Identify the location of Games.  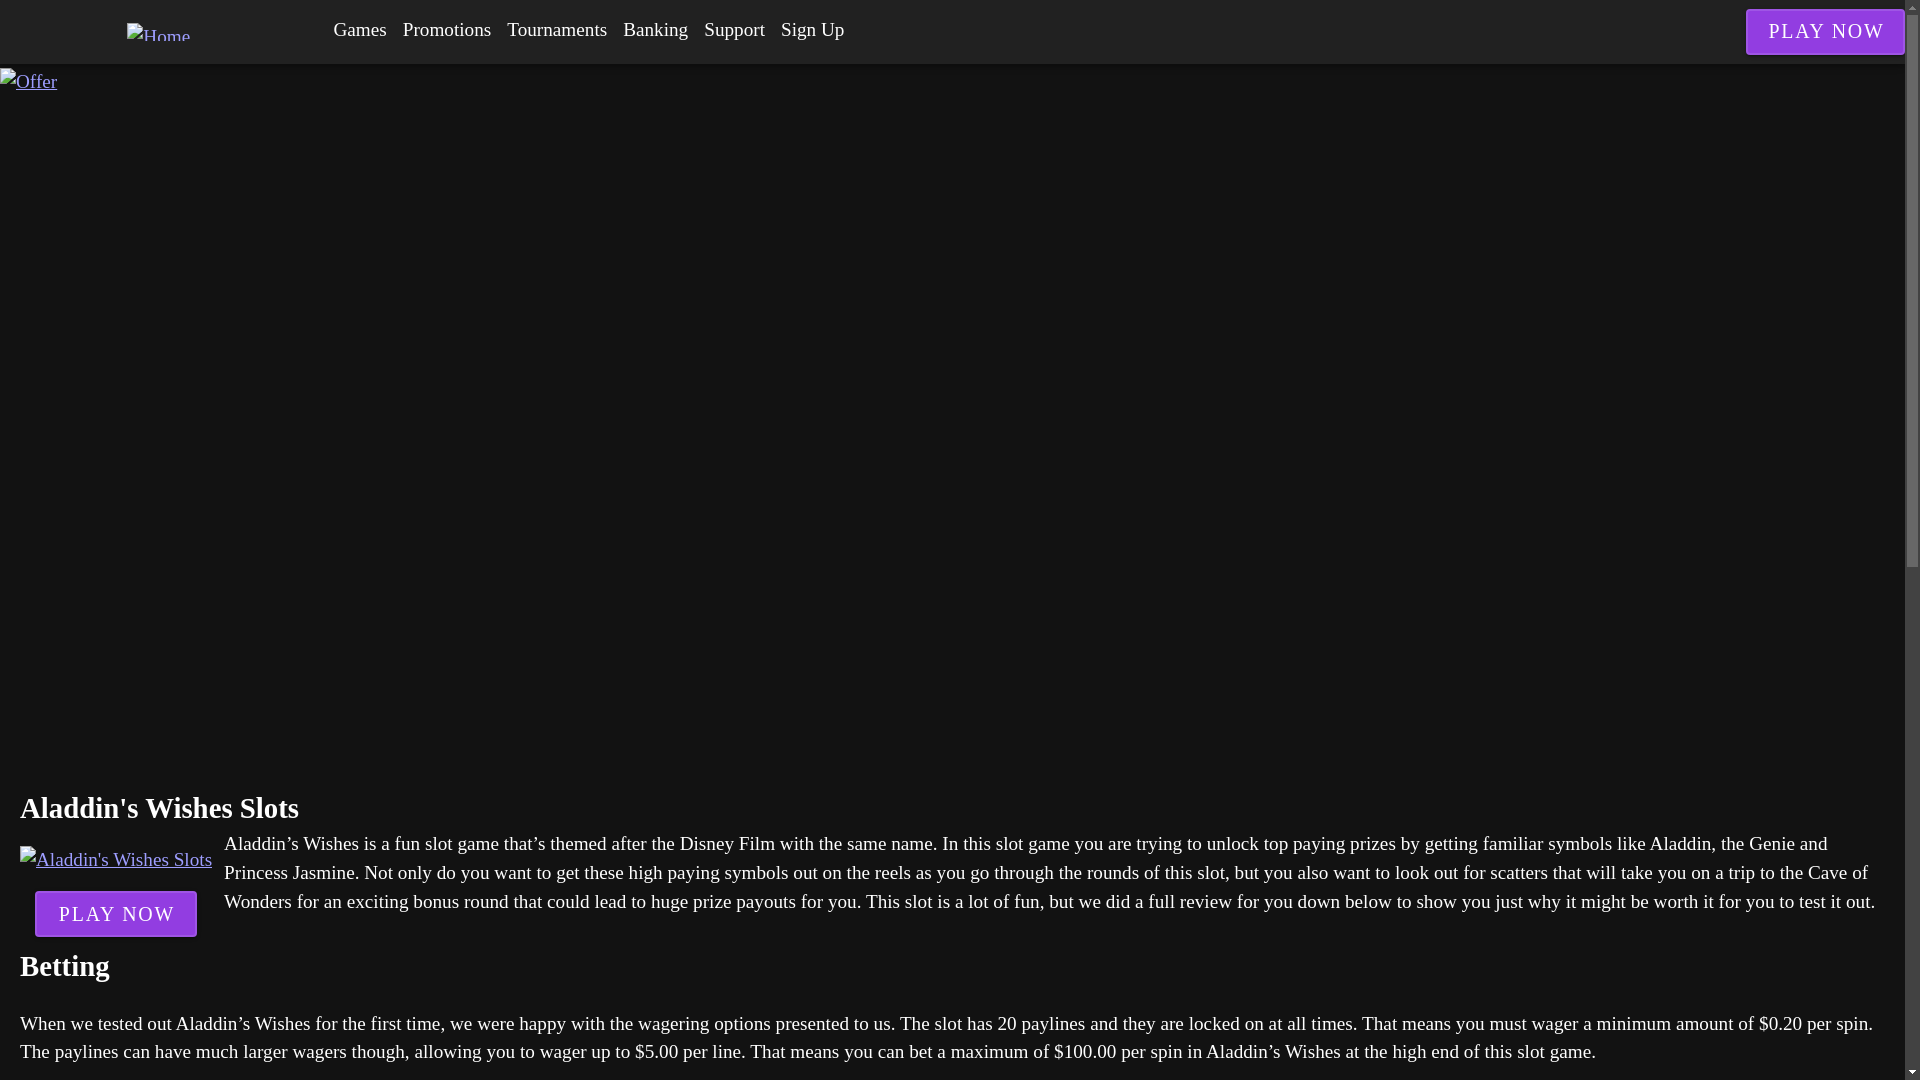
(360, 30).